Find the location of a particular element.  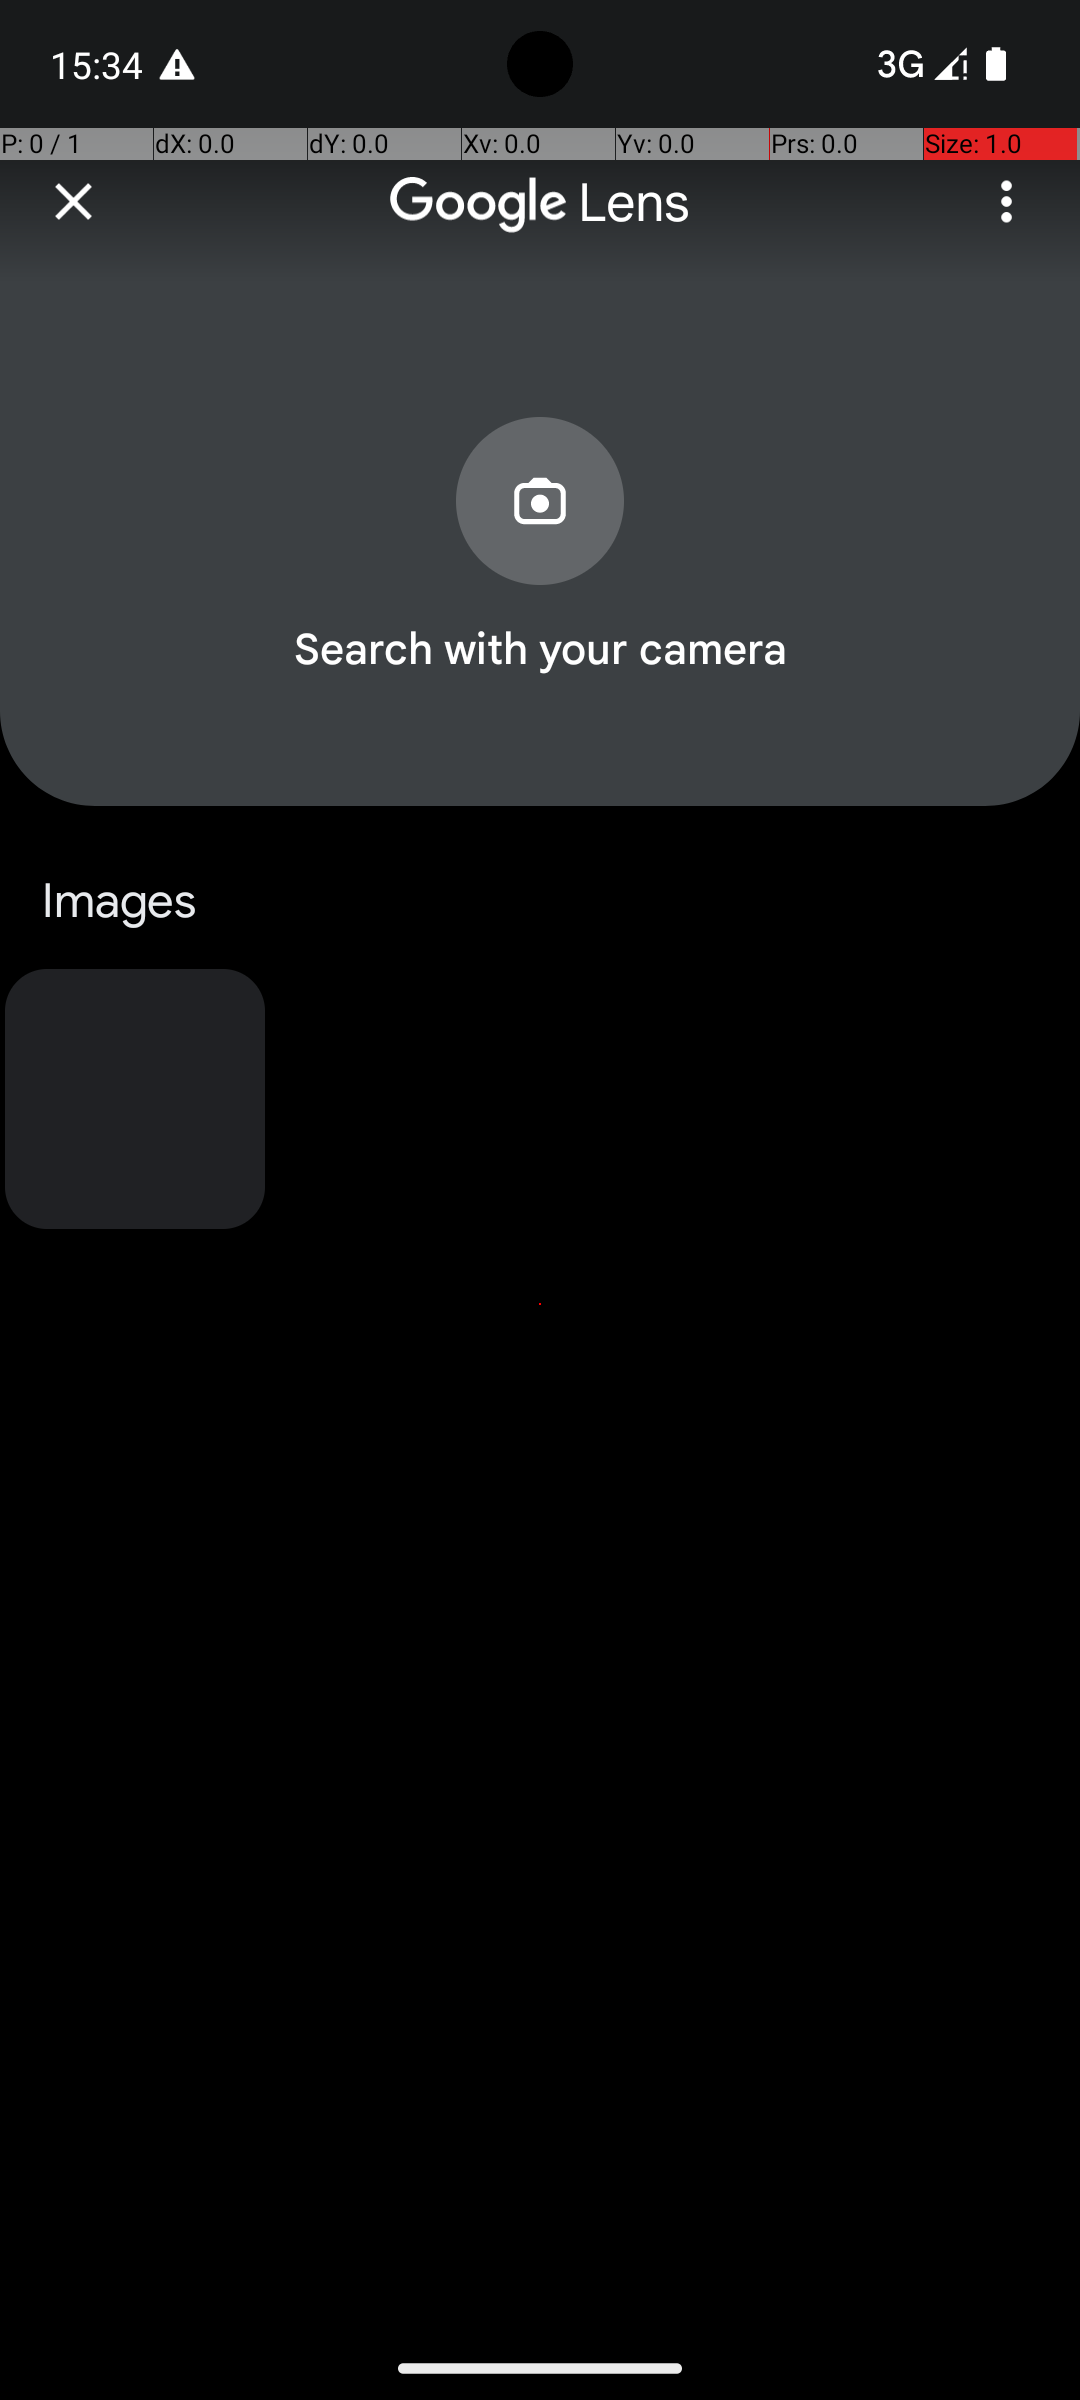

More options is located at coordinates (1006, 202).